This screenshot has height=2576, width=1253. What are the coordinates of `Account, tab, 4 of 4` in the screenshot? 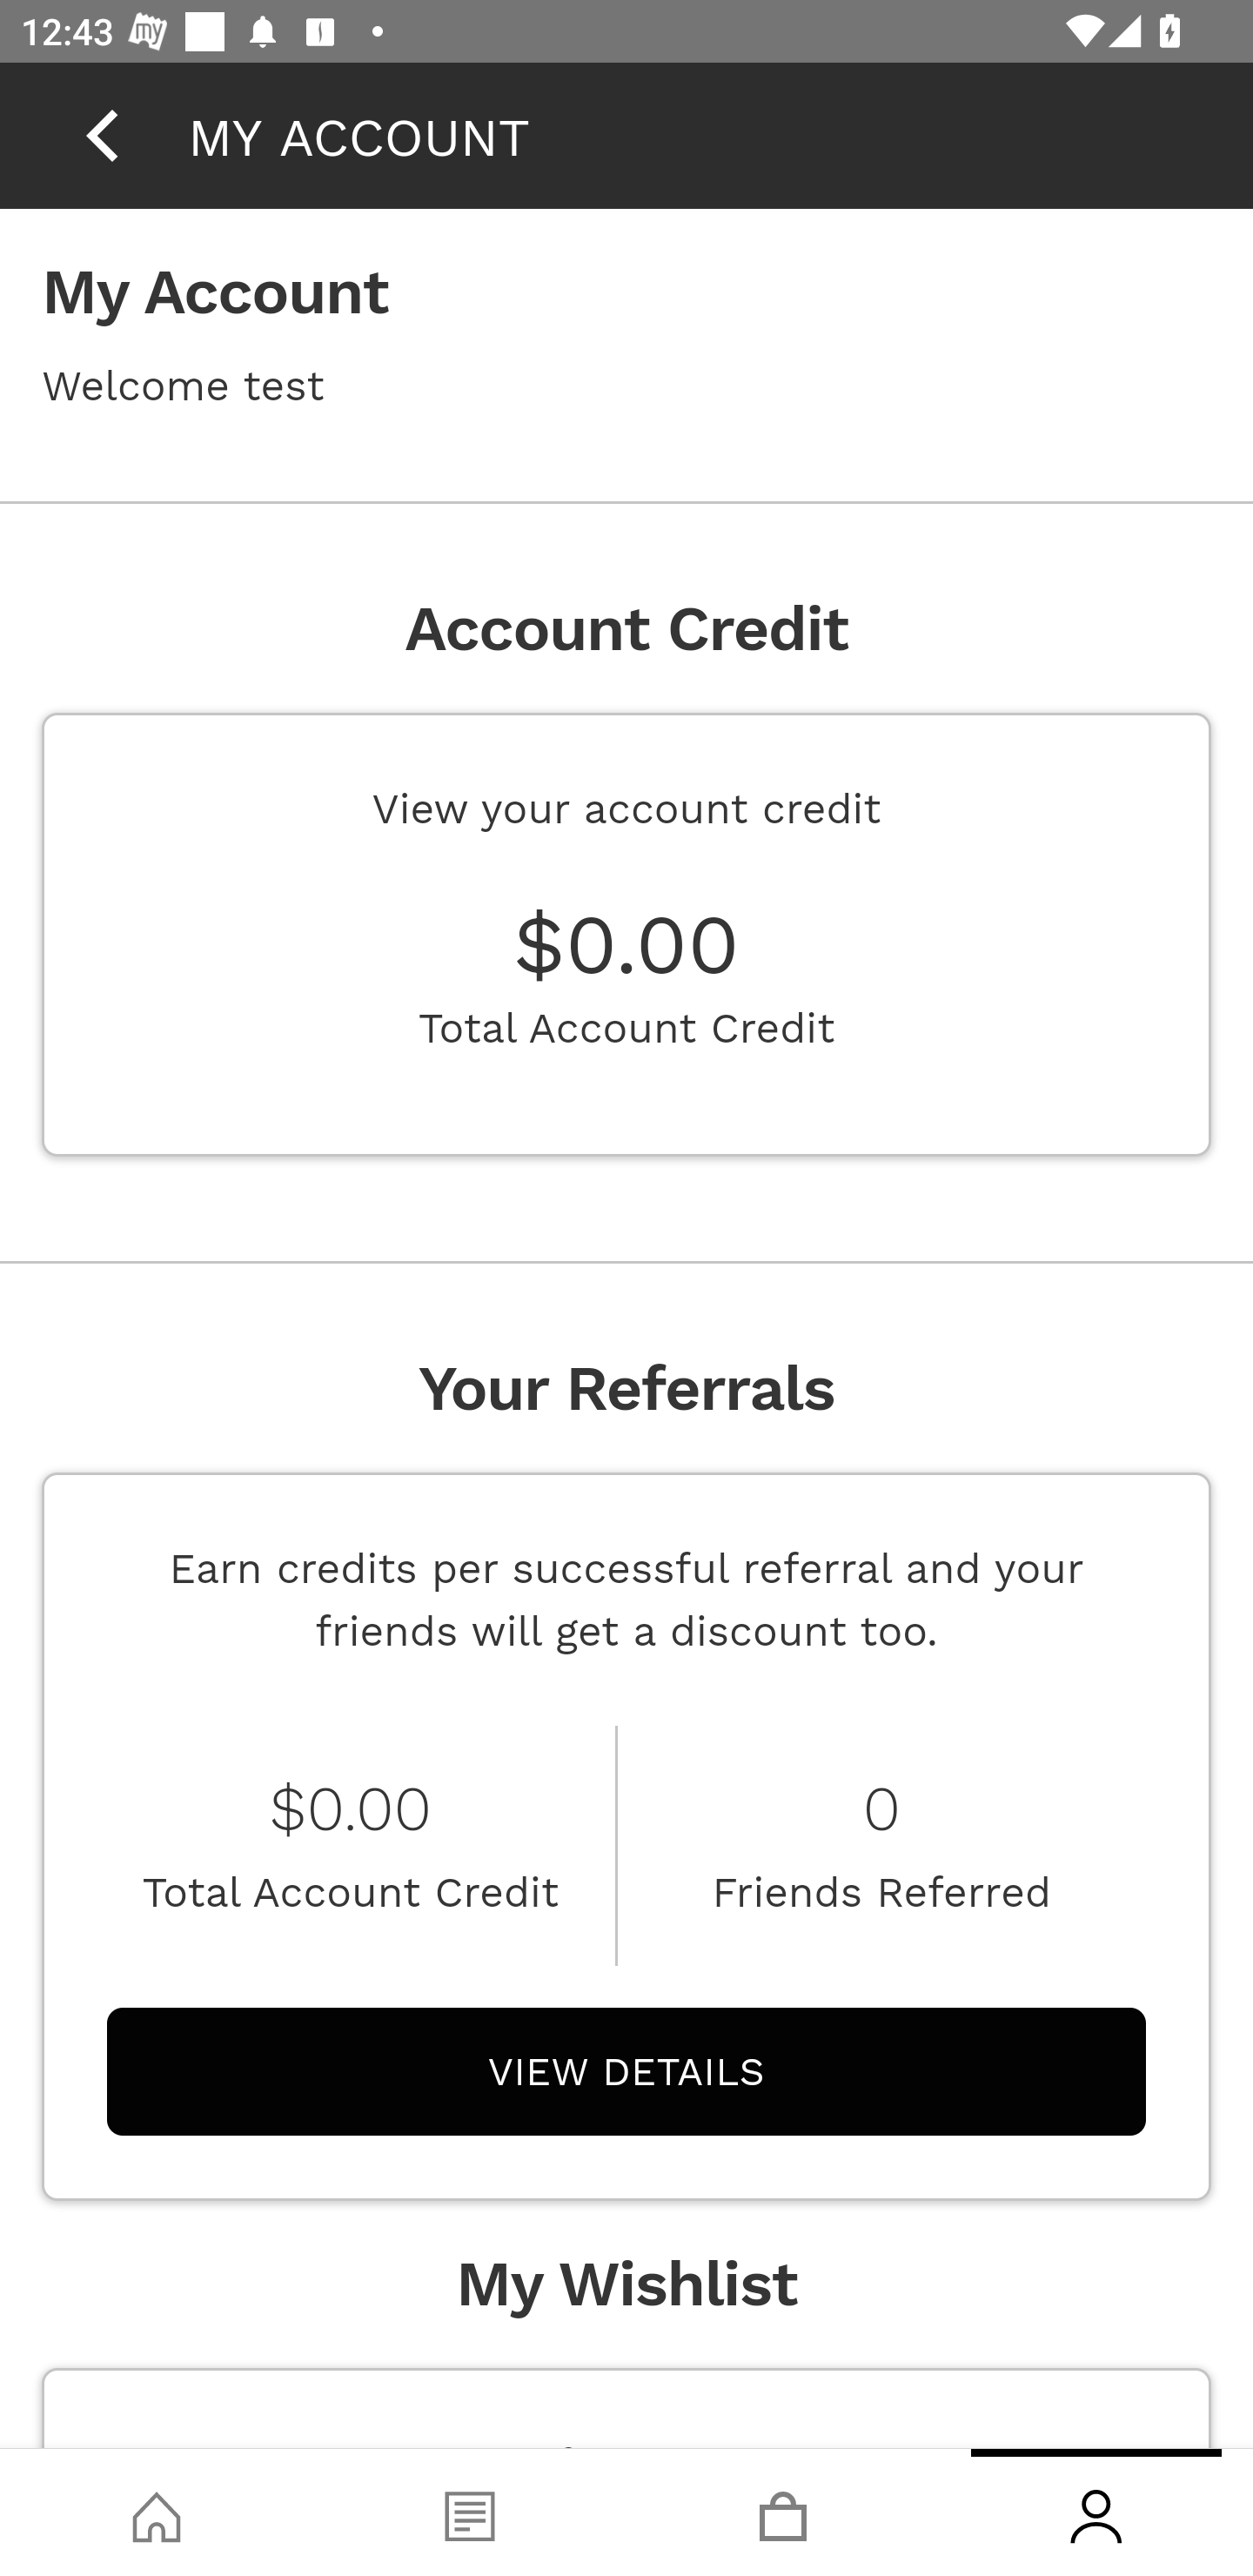 It's located at (1096, 2512).